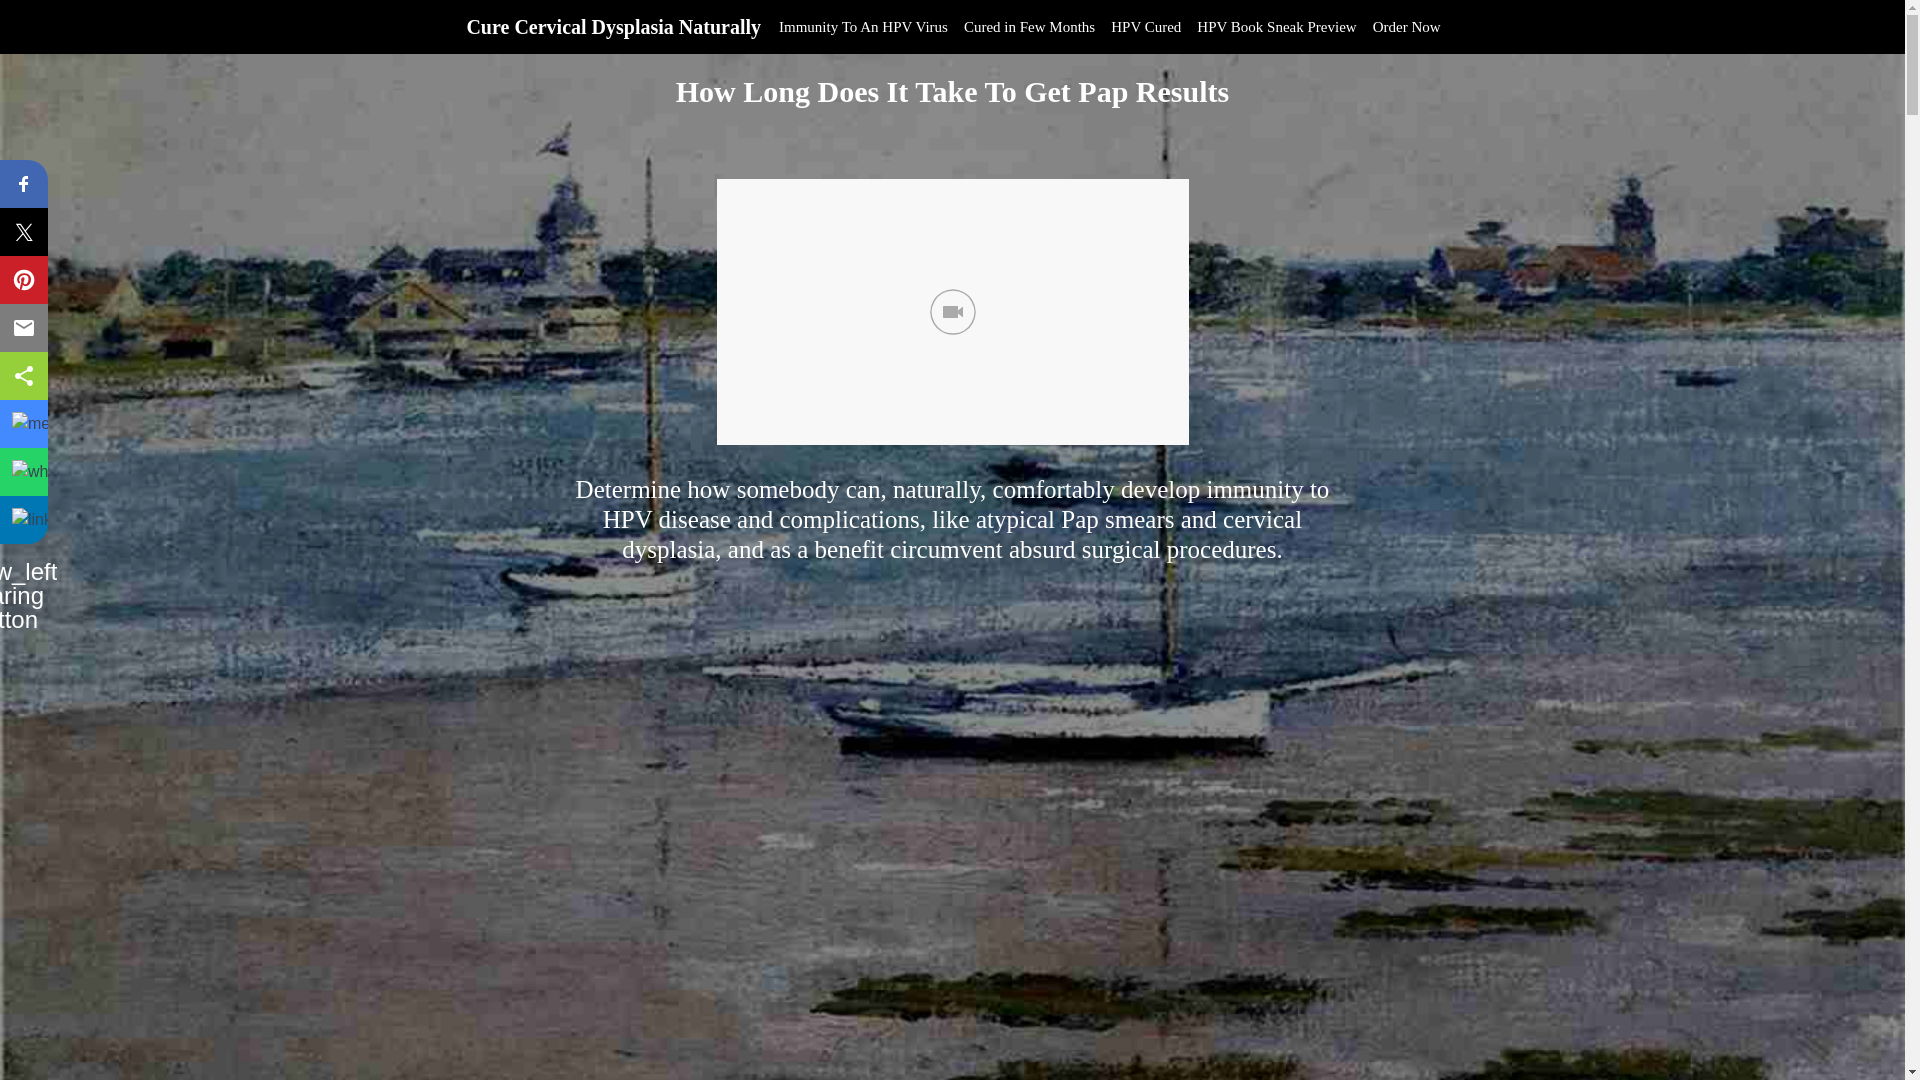  I want to click on Cure Cervical Dysplasia Naturally, so click(614, 26).